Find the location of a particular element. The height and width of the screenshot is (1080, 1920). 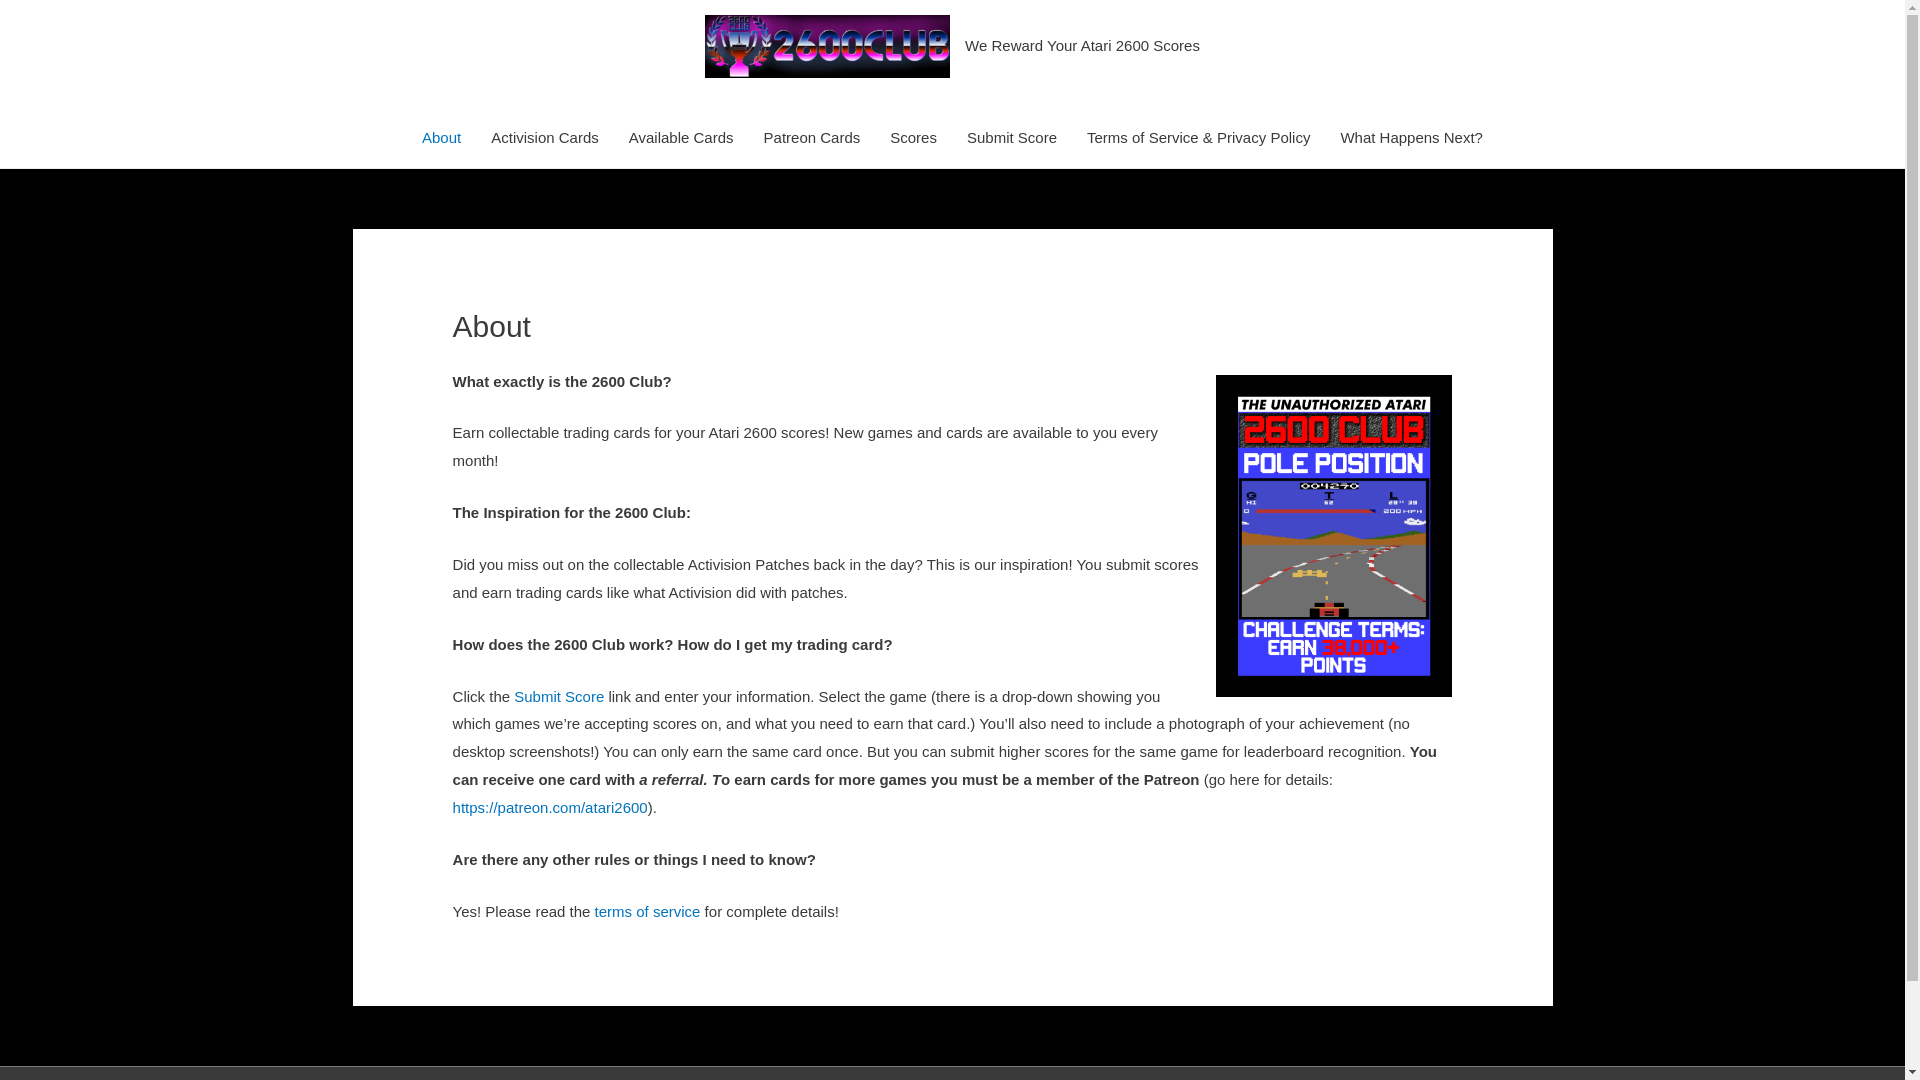

About is located at coordinates (442, 138).